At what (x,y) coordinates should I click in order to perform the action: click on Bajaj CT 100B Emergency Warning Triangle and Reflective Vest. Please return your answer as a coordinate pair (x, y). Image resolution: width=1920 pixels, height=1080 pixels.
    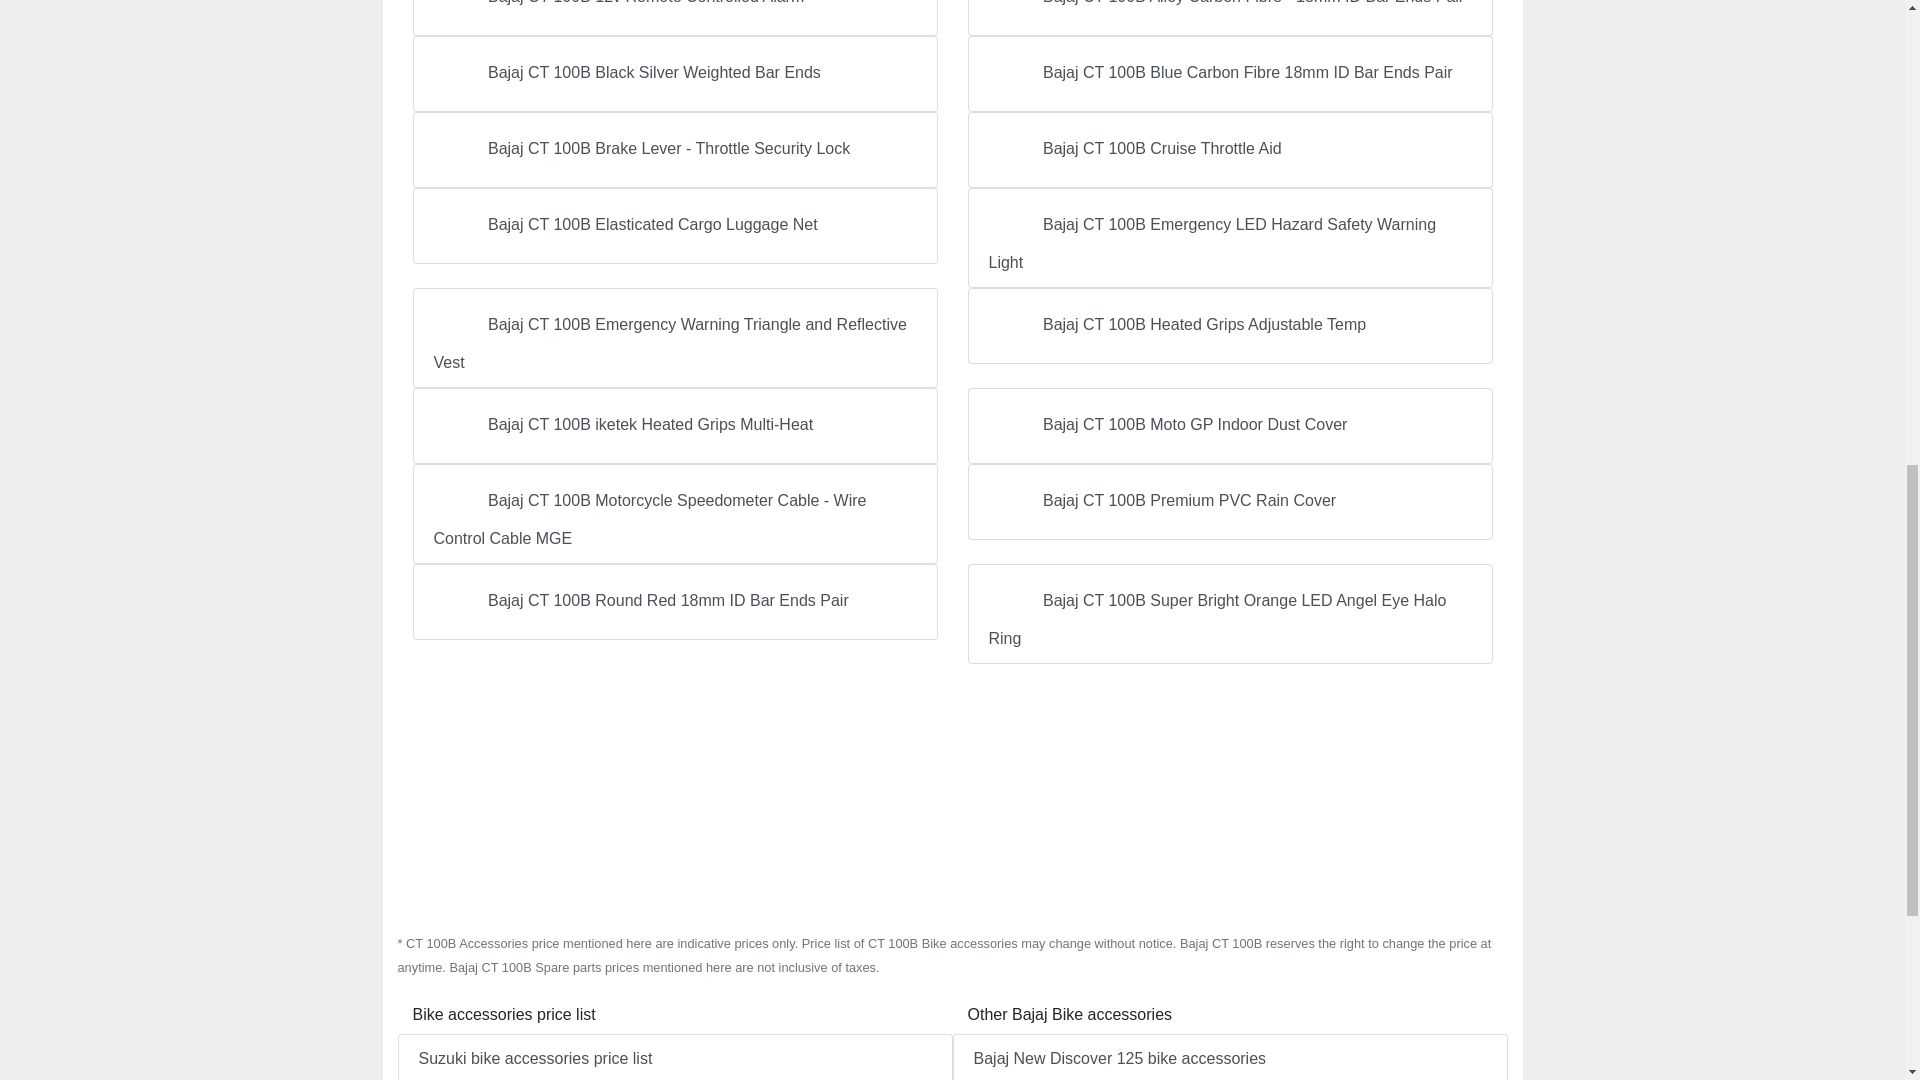
    Looking at the image, I should click on (674, 338).